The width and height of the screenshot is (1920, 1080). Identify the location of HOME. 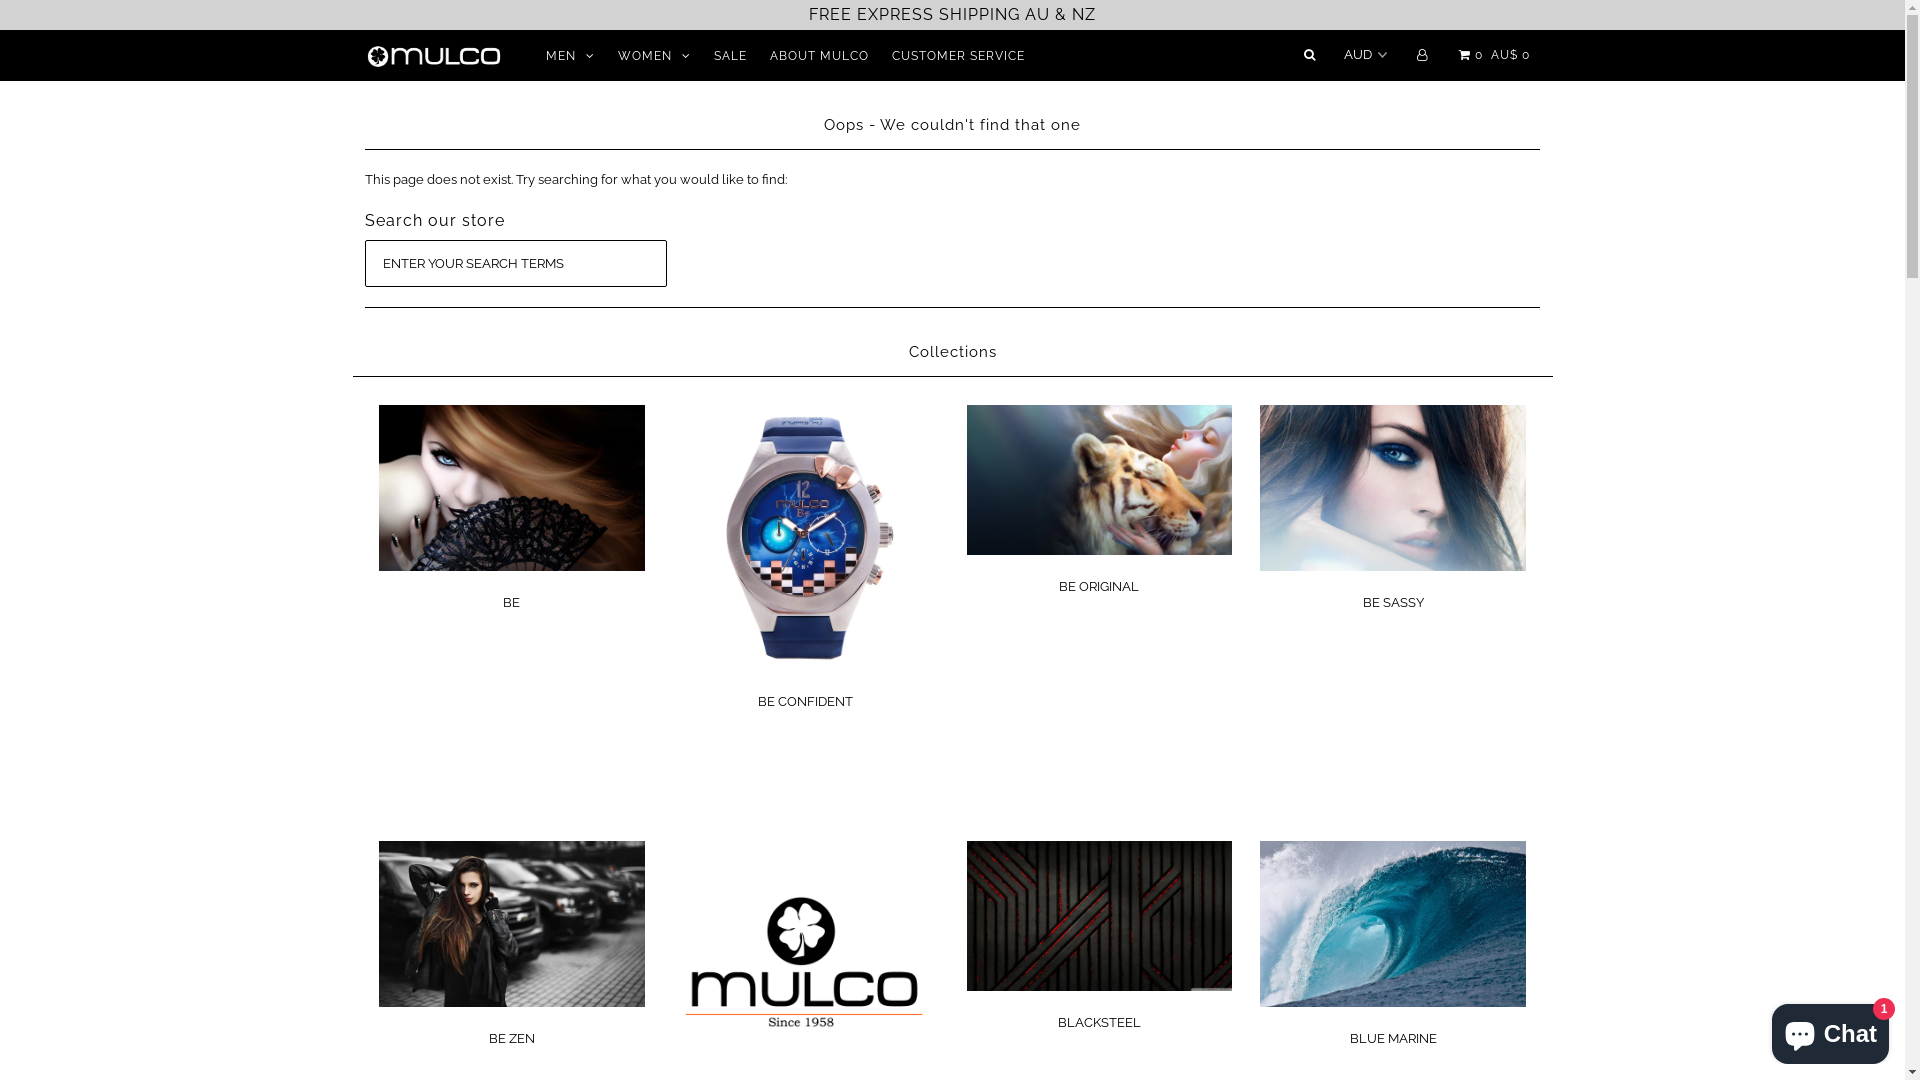
(904, 70).